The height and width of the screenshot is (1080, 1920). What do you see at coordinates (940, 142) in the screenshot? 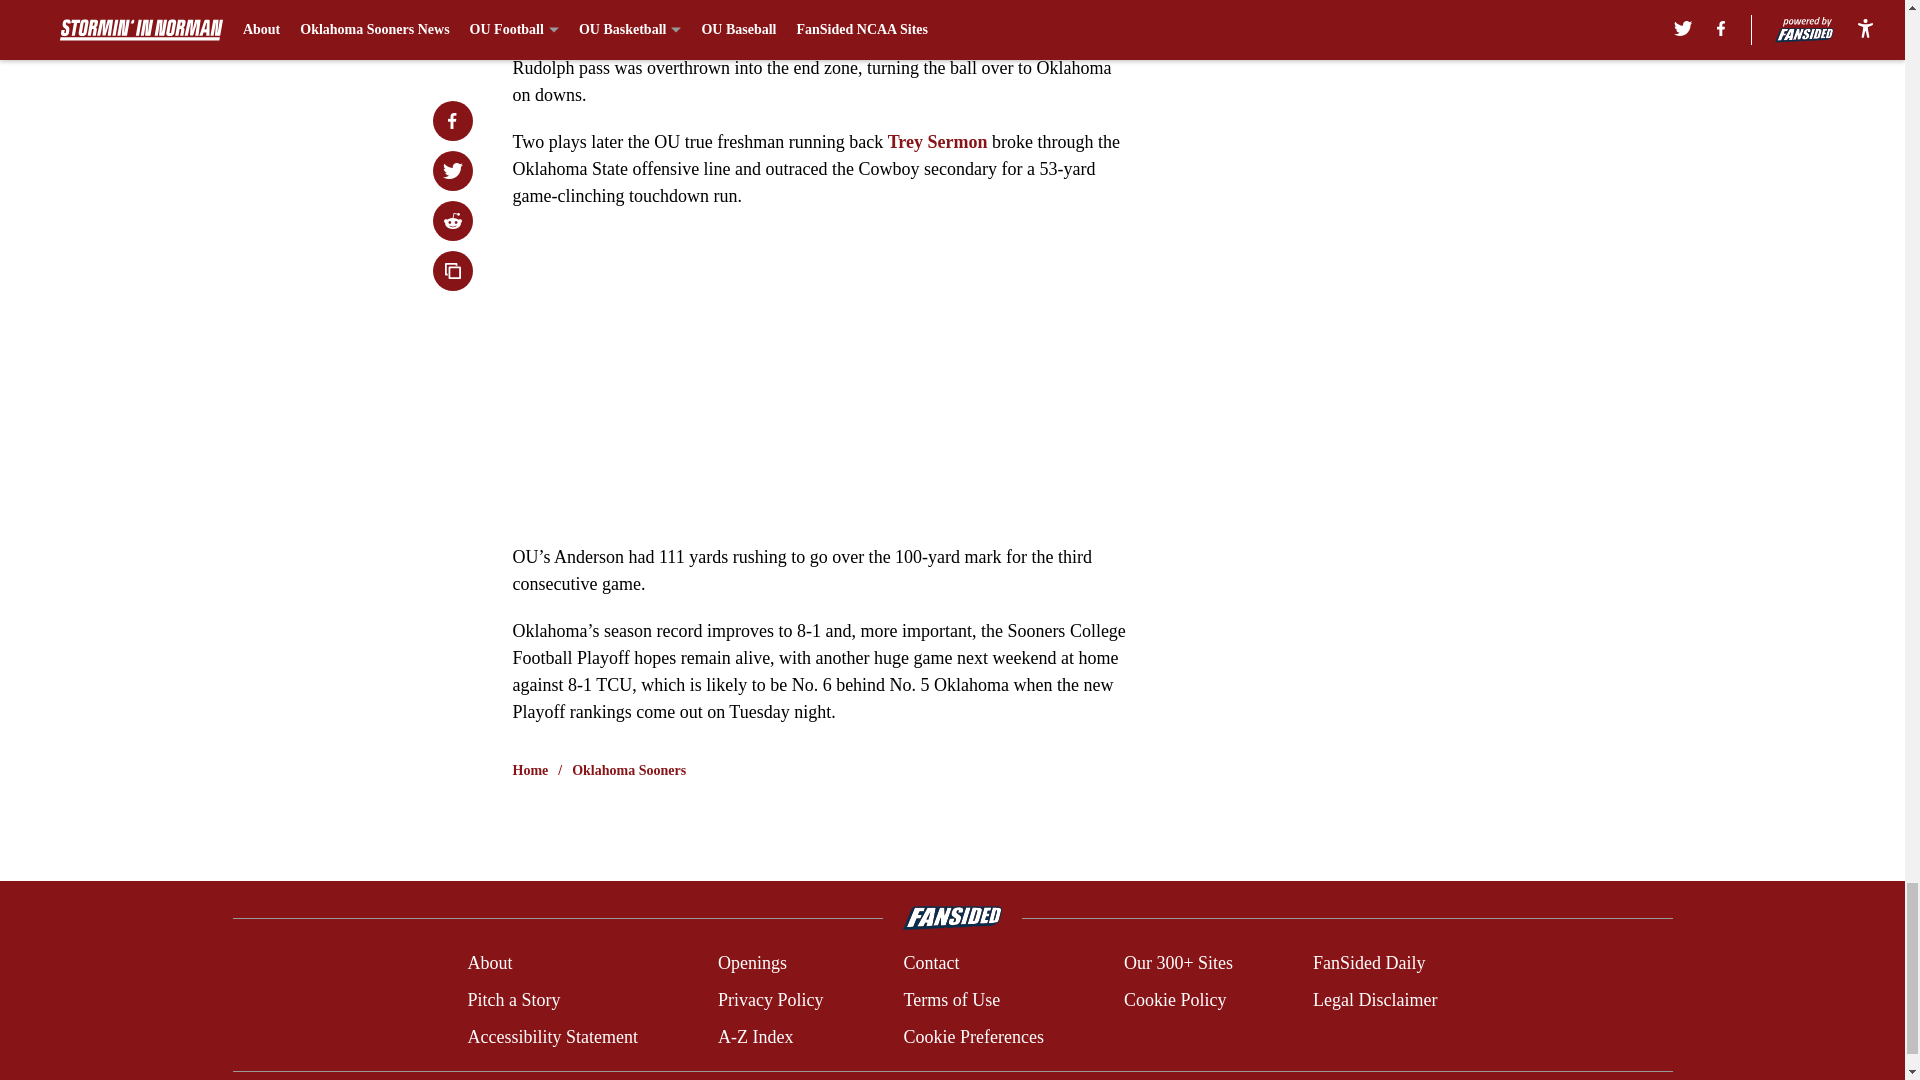
I see `Trey Sermon` at bounding box center [940, 142].